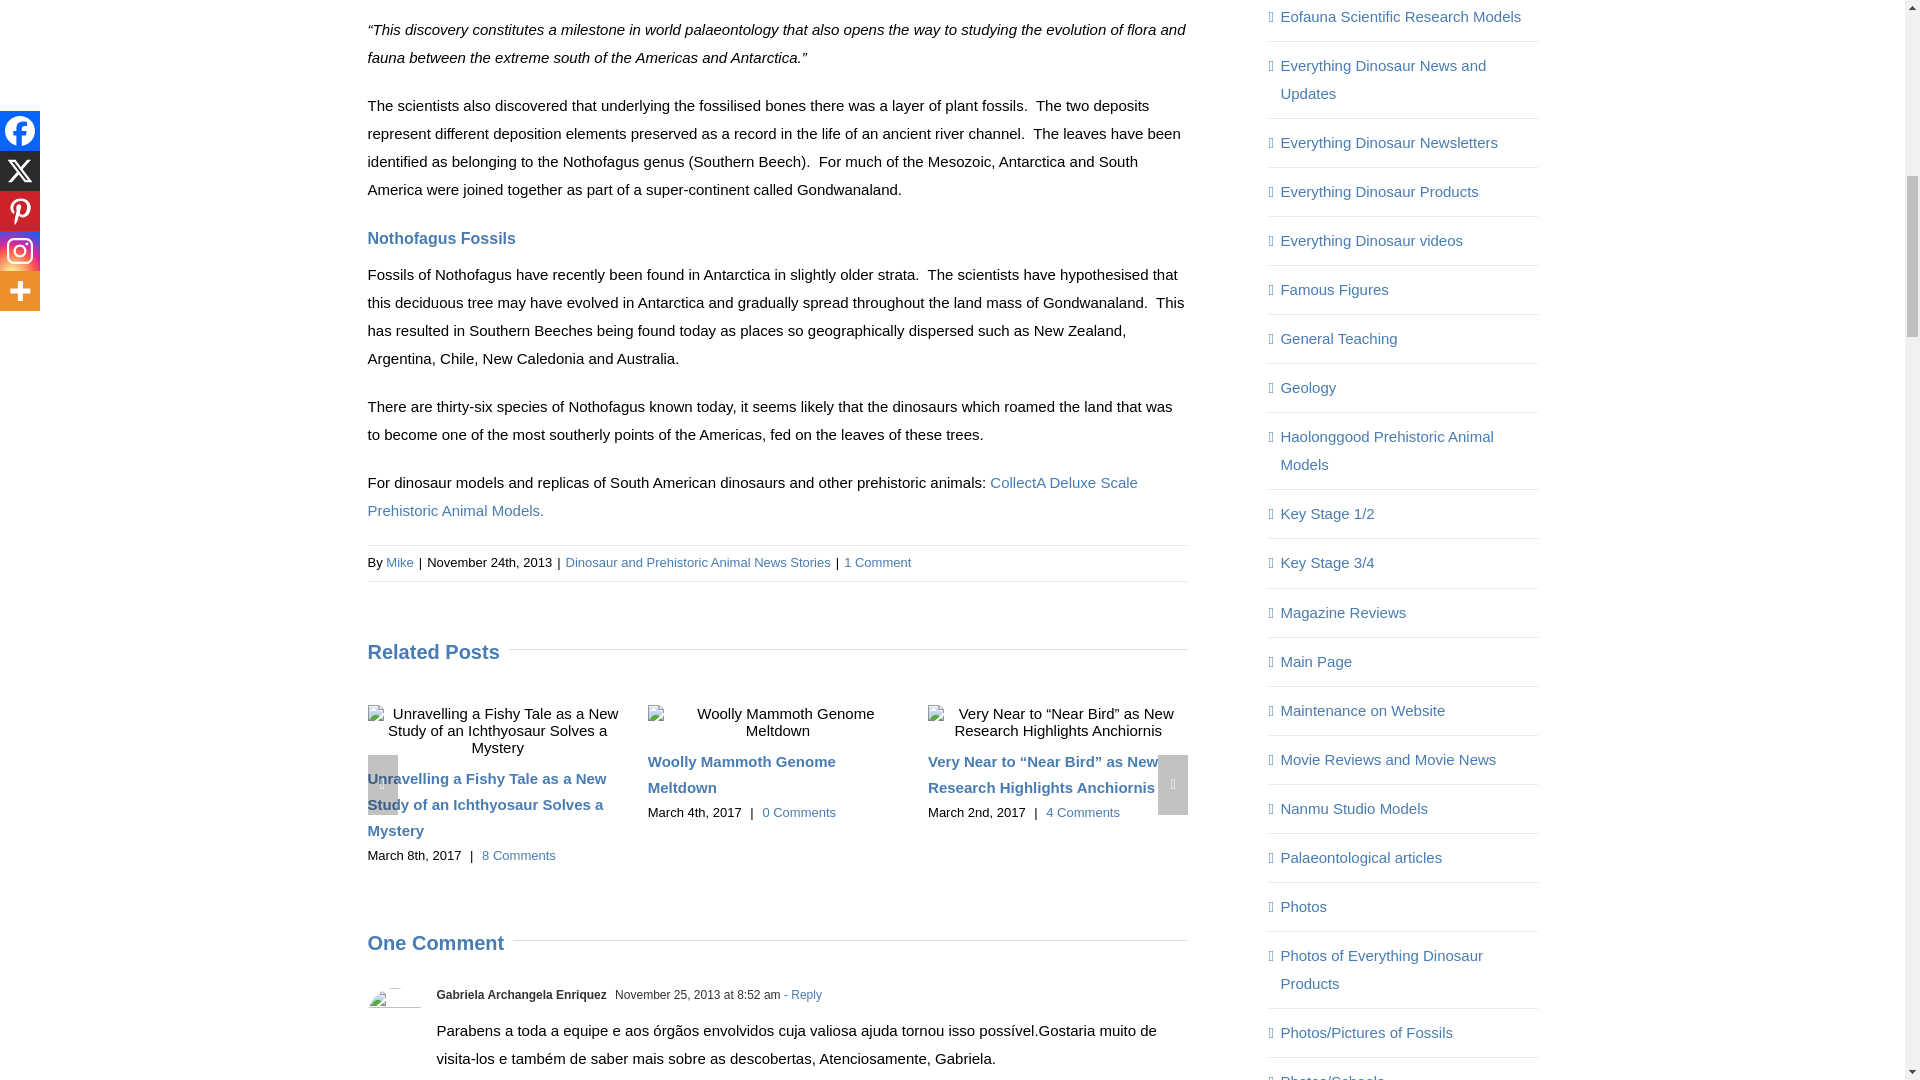 This screenshot has height=1080, width=1920. Describe the element at coordinates (877, 562) in the screenshot. I see `1 Comment` at that location.